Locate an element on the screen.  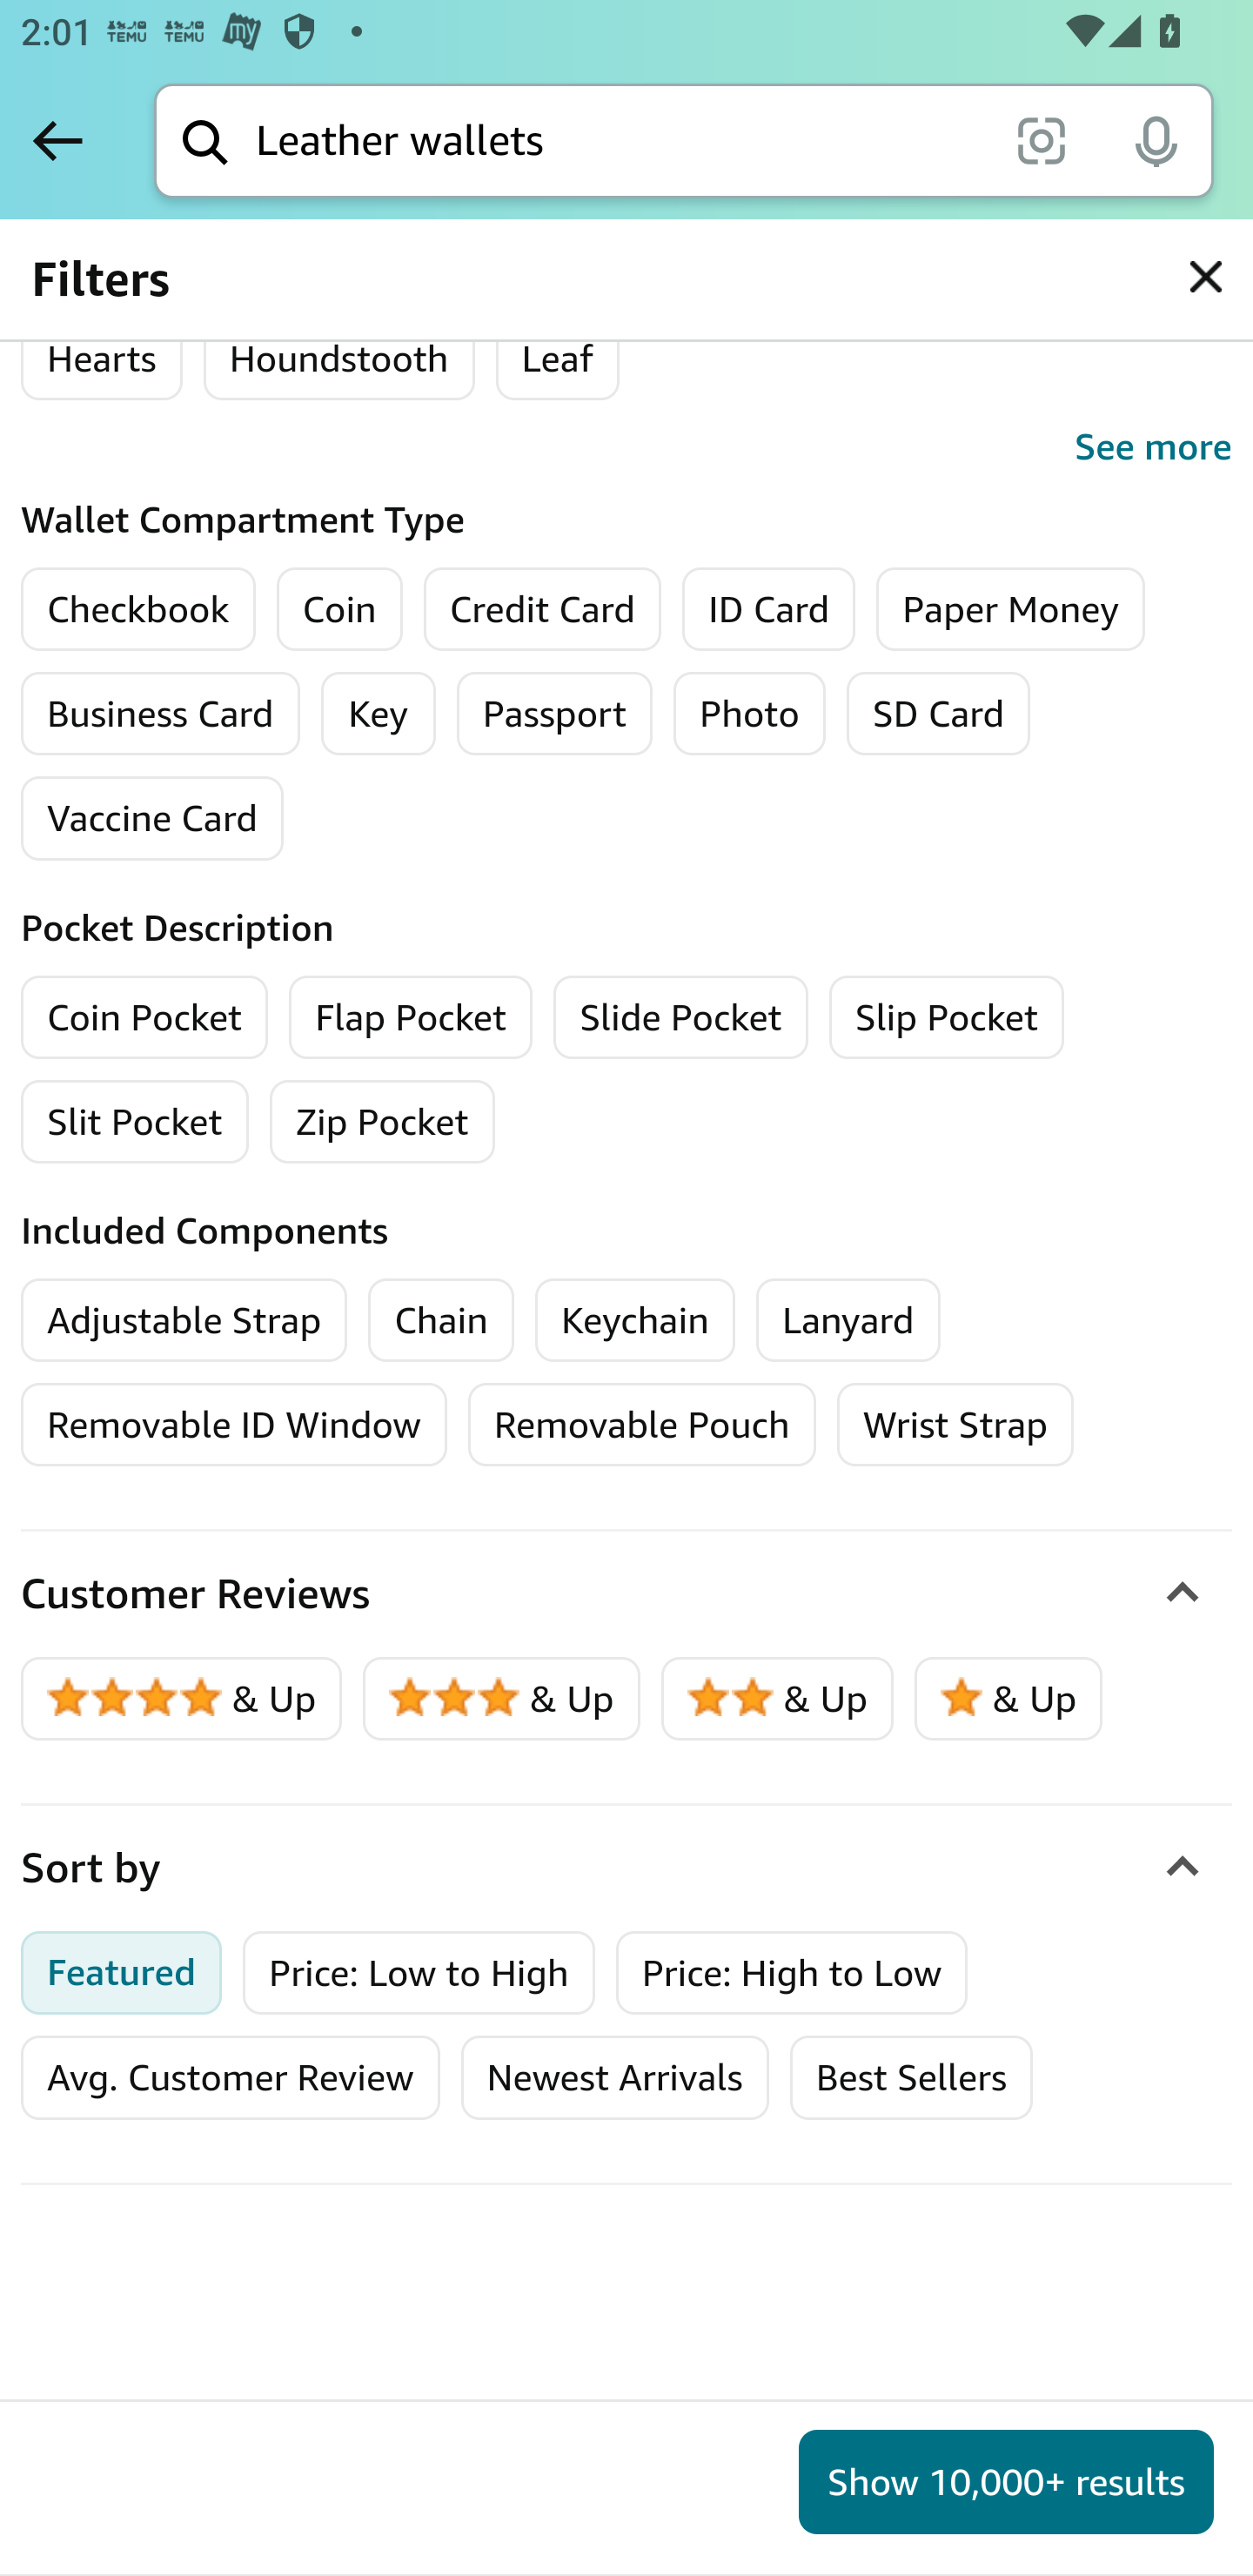
3 Stars & Up is located at coordinates (502, 1699).